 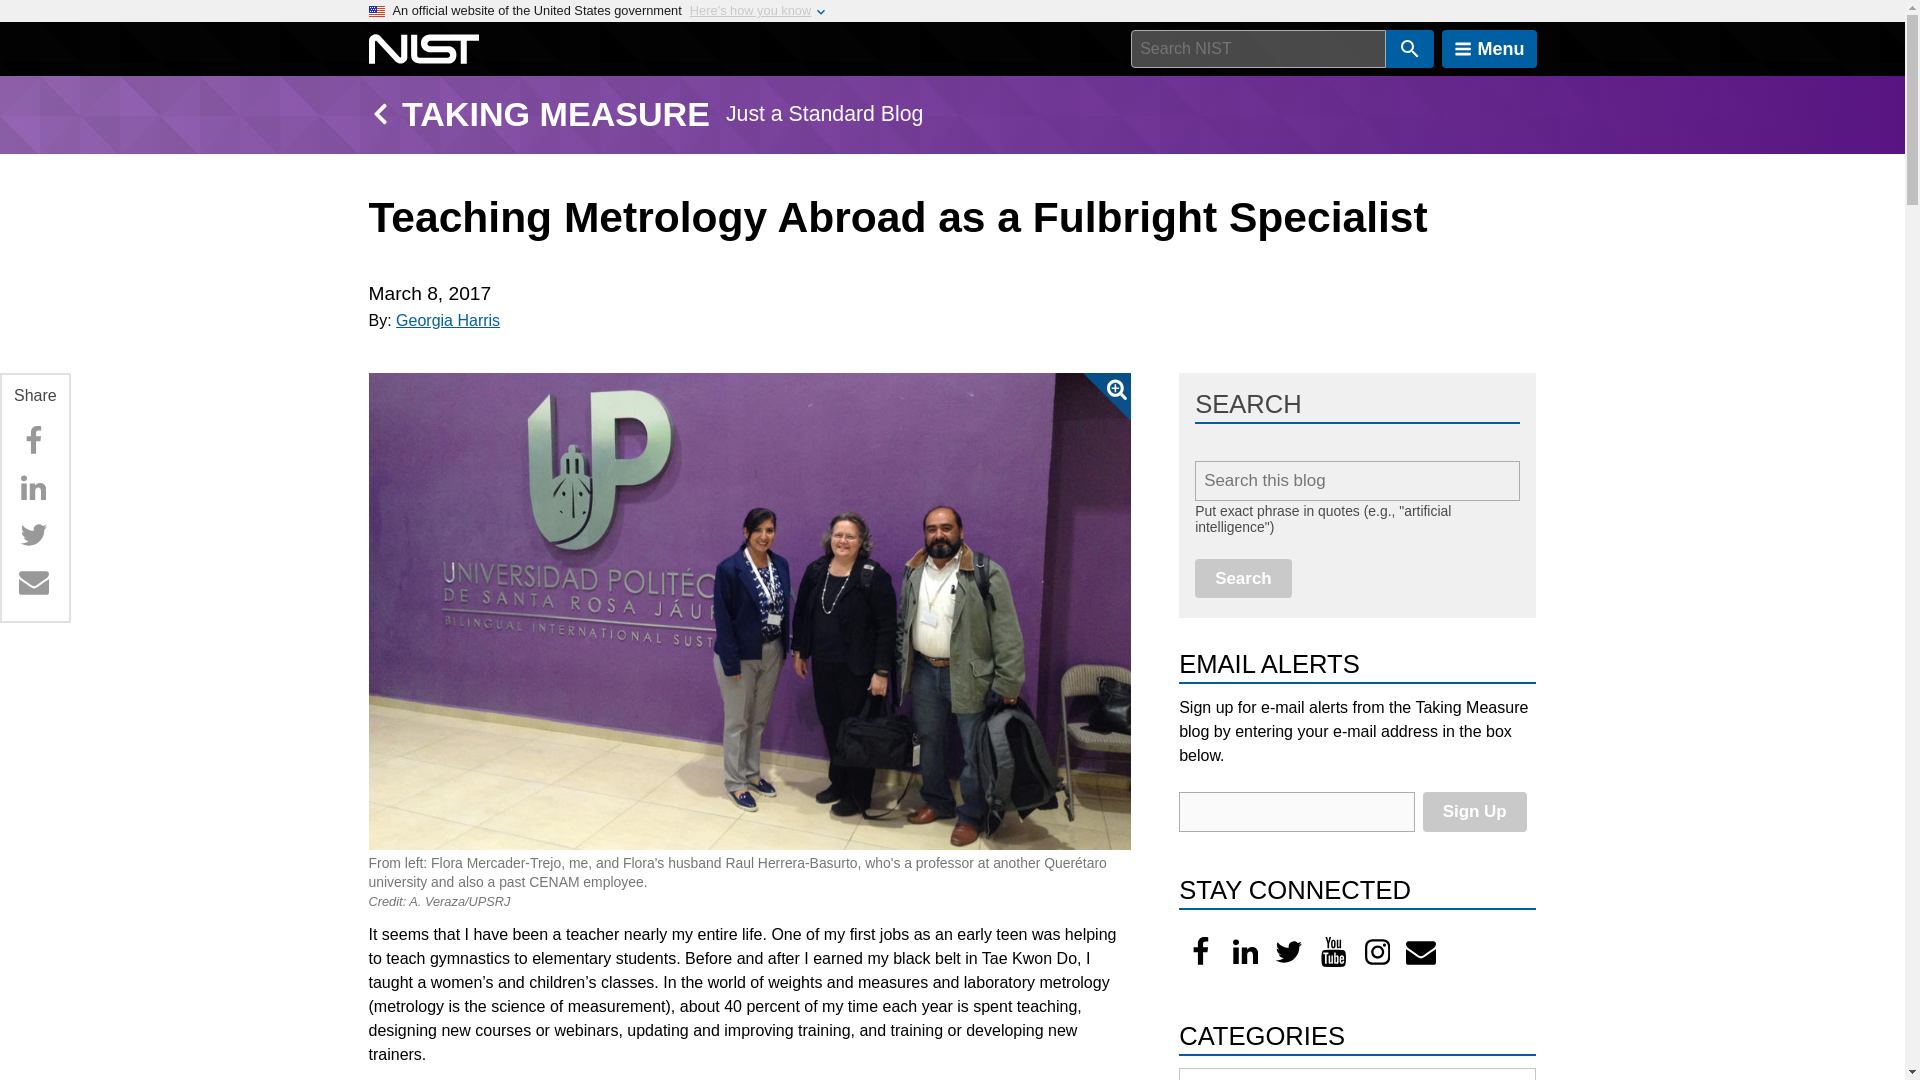 I want to click on Twitter, so click(x=33, y=535).